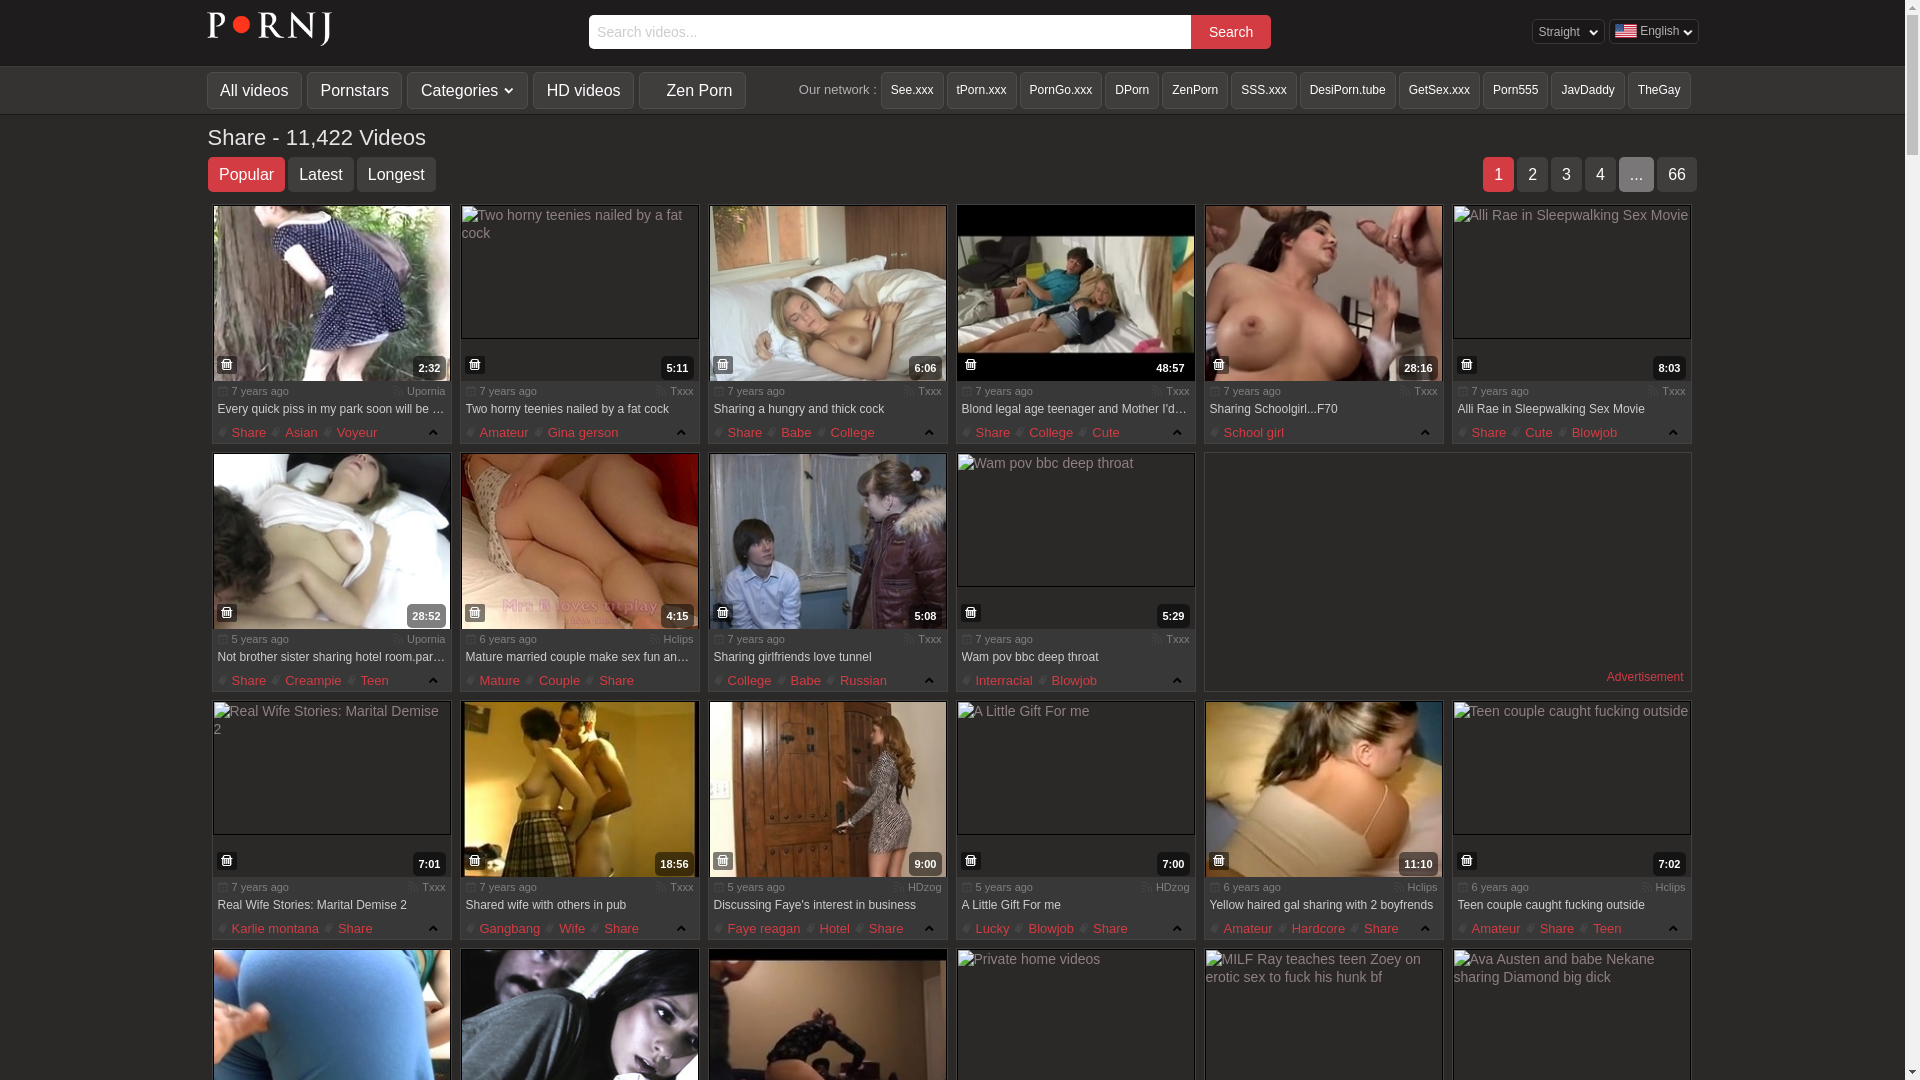 The image size is (1920, 1080). I want to click on Blowjob, so click(1068, 681).